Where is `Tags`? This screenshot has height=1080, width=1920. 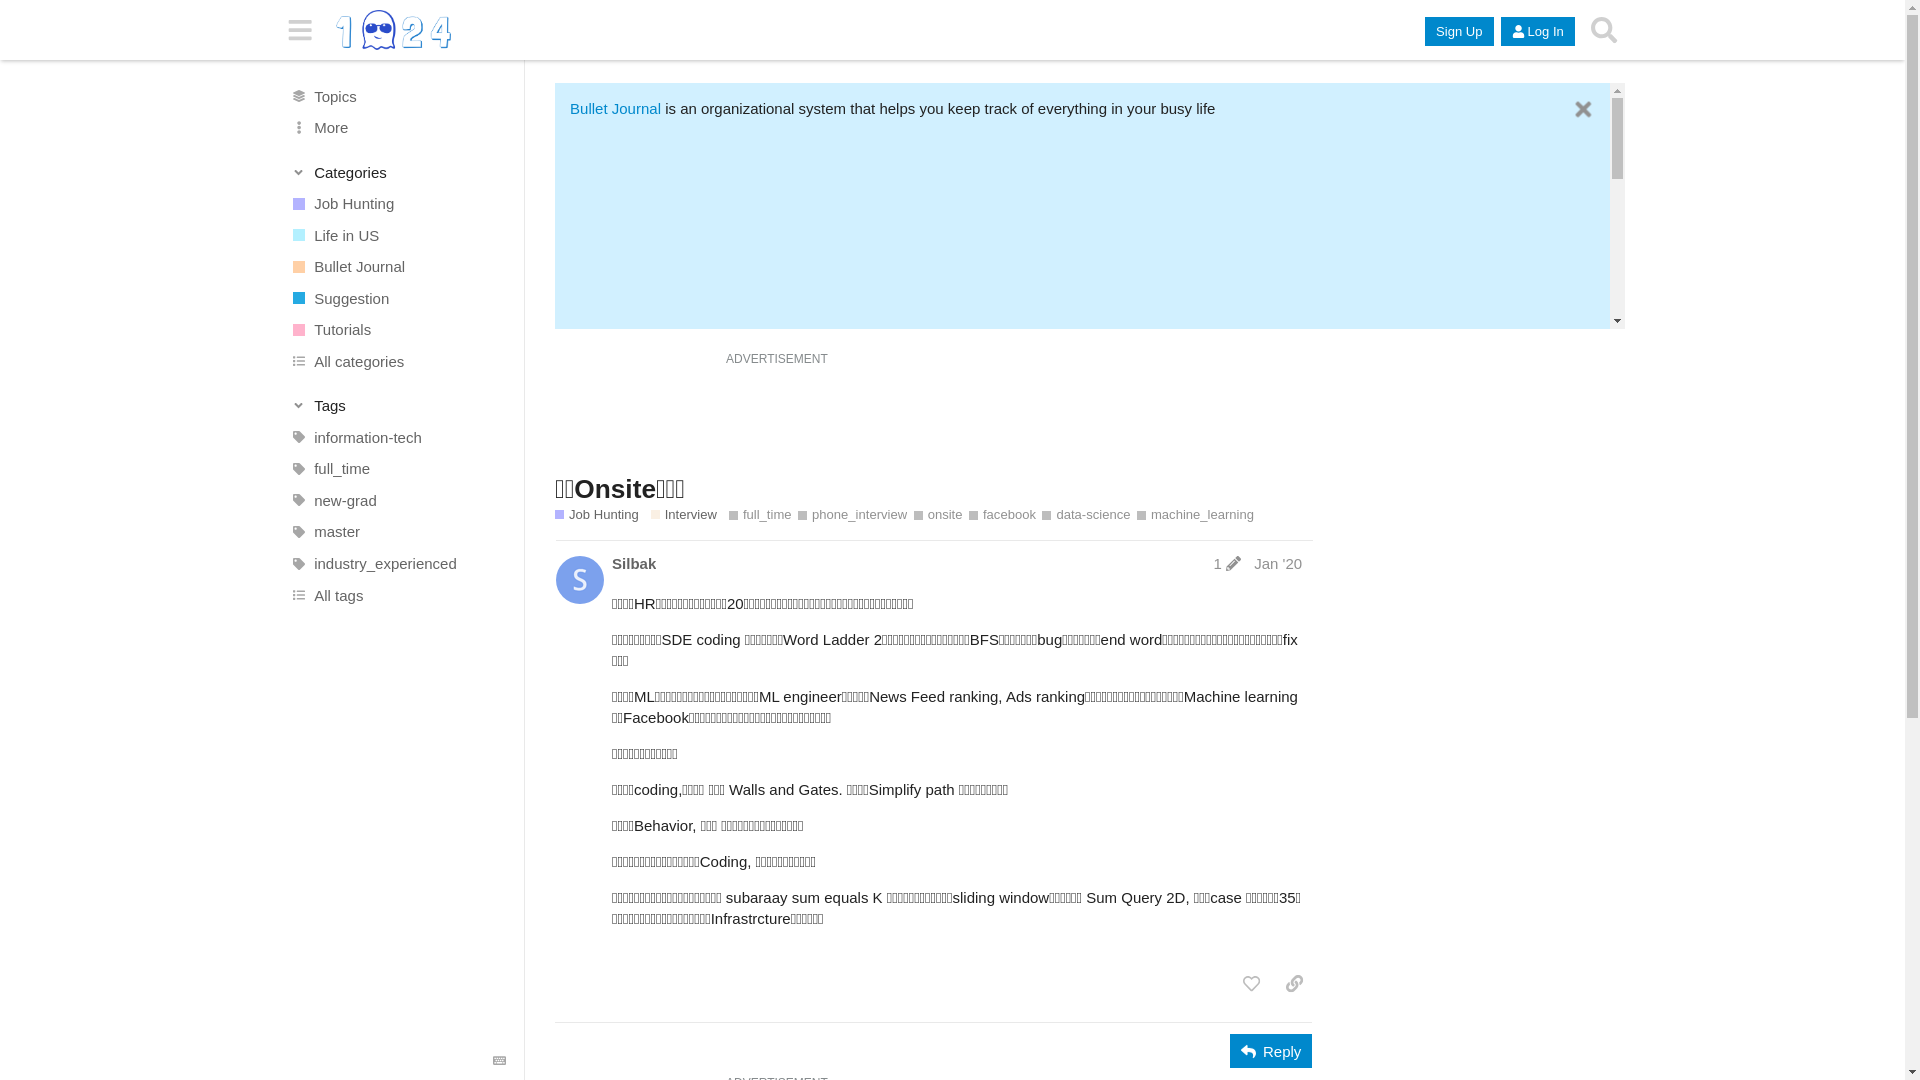 Tags is located at coordinates (398, 406).